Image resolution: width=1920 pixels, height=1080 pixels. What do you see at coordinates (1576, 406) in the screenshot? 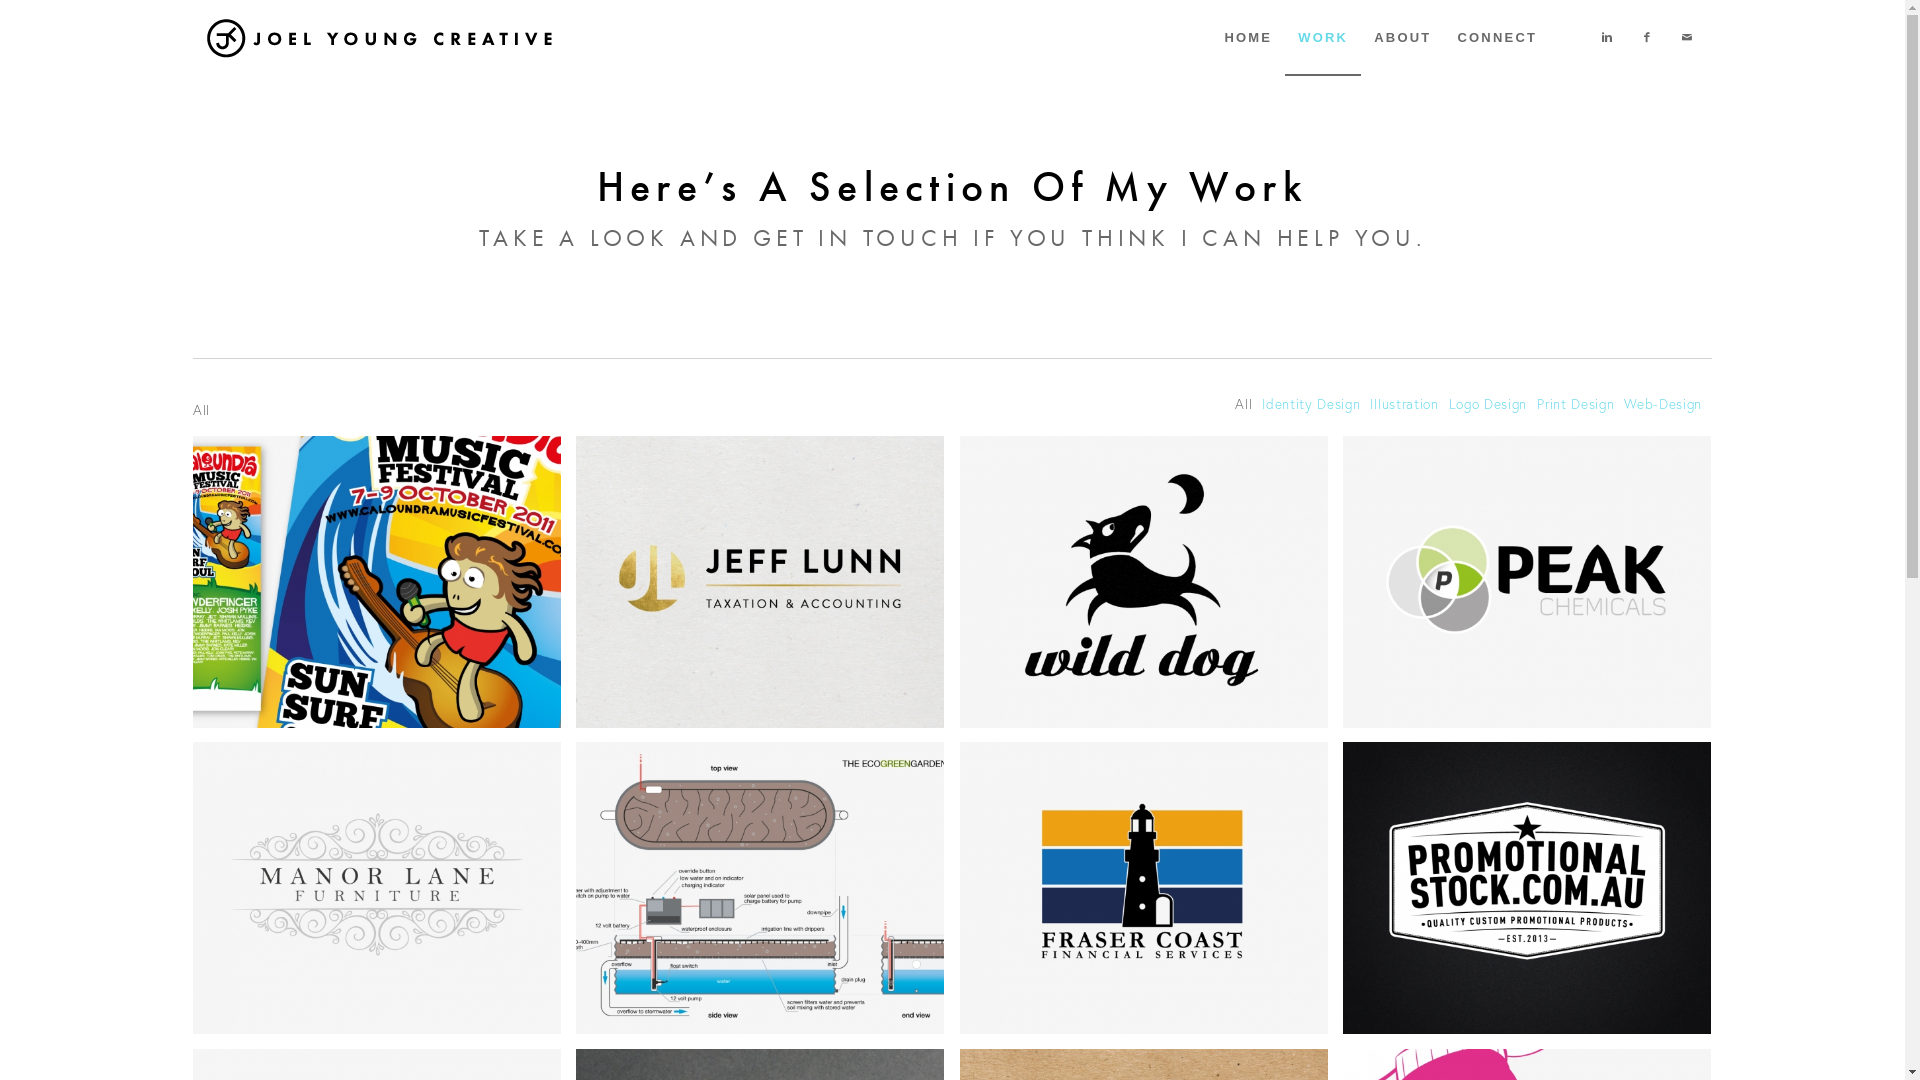
I see `Print Design` at bounding box center [1576, 406].